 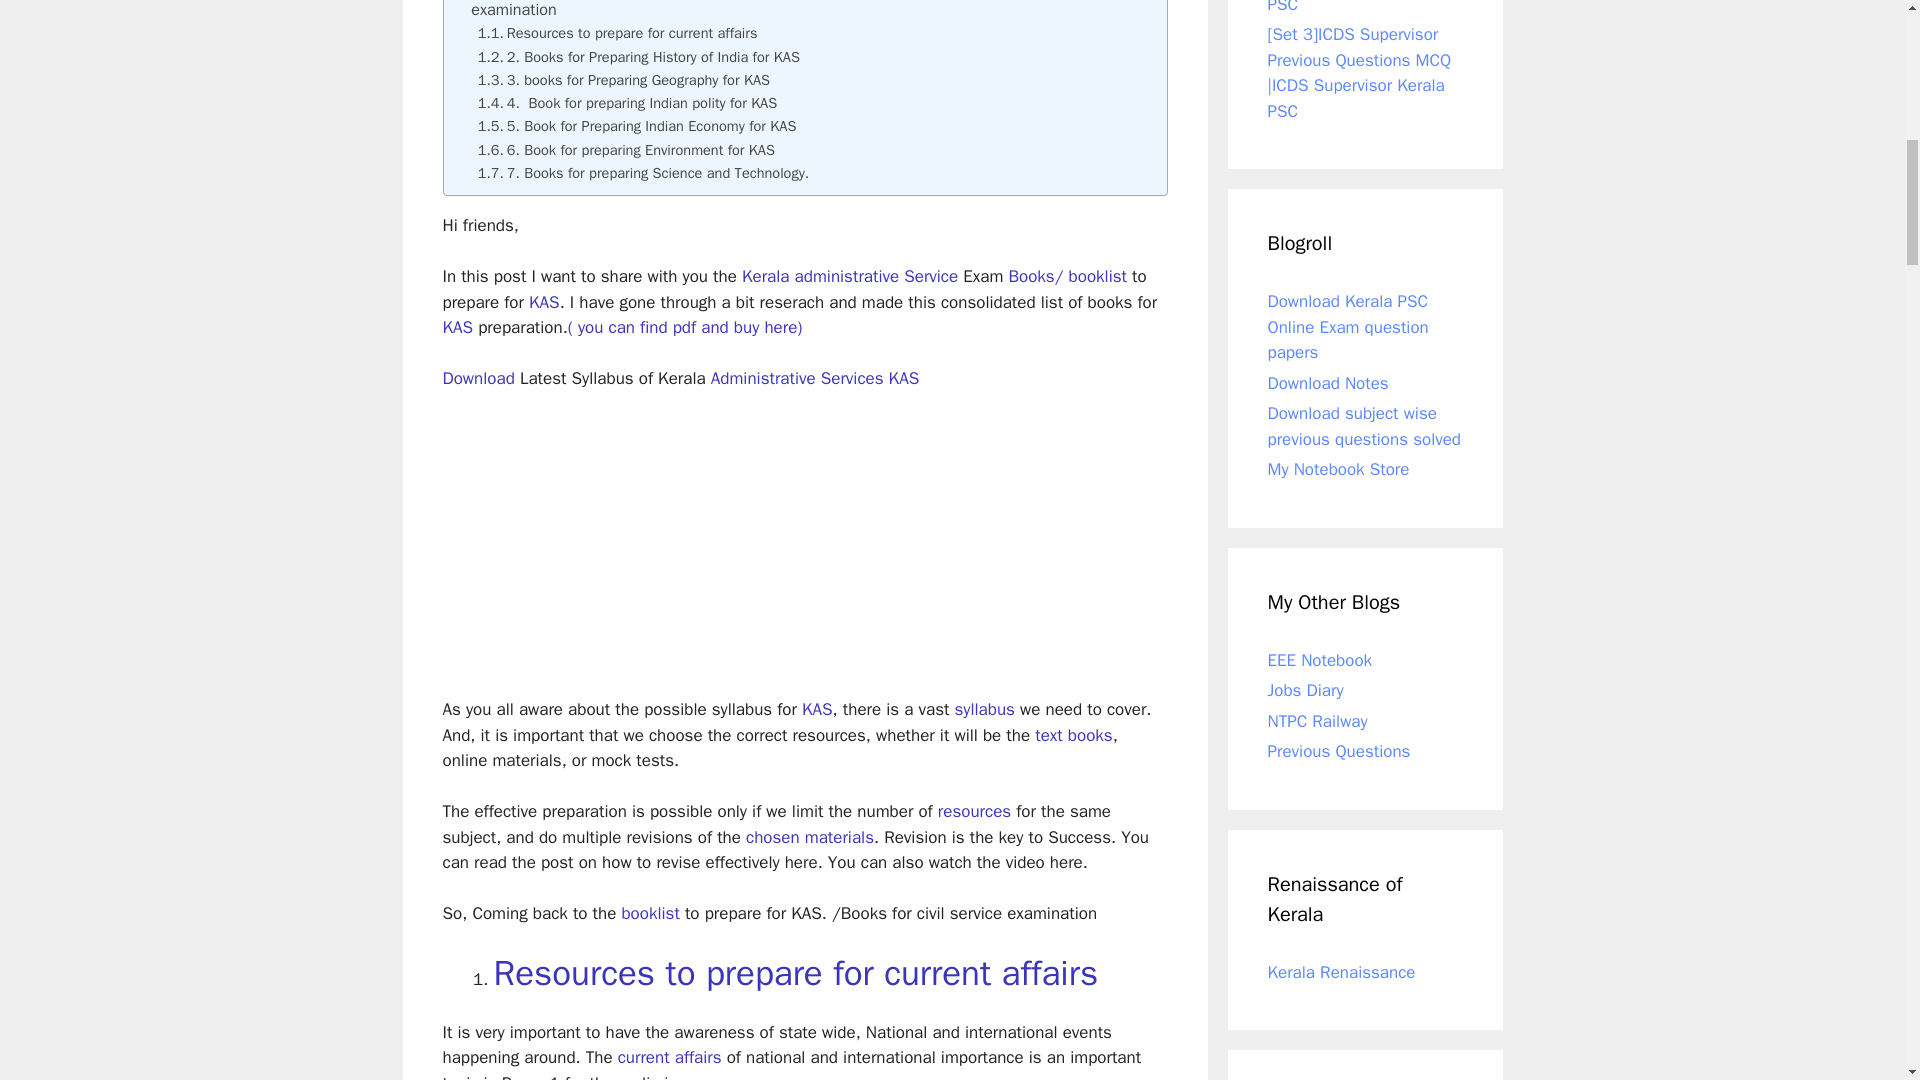 What do you see at coordinates (637, 126) in the screenshot?
I see `5. Book for Preparing Indian Economy for KAS` at bounding box center [637, 126].